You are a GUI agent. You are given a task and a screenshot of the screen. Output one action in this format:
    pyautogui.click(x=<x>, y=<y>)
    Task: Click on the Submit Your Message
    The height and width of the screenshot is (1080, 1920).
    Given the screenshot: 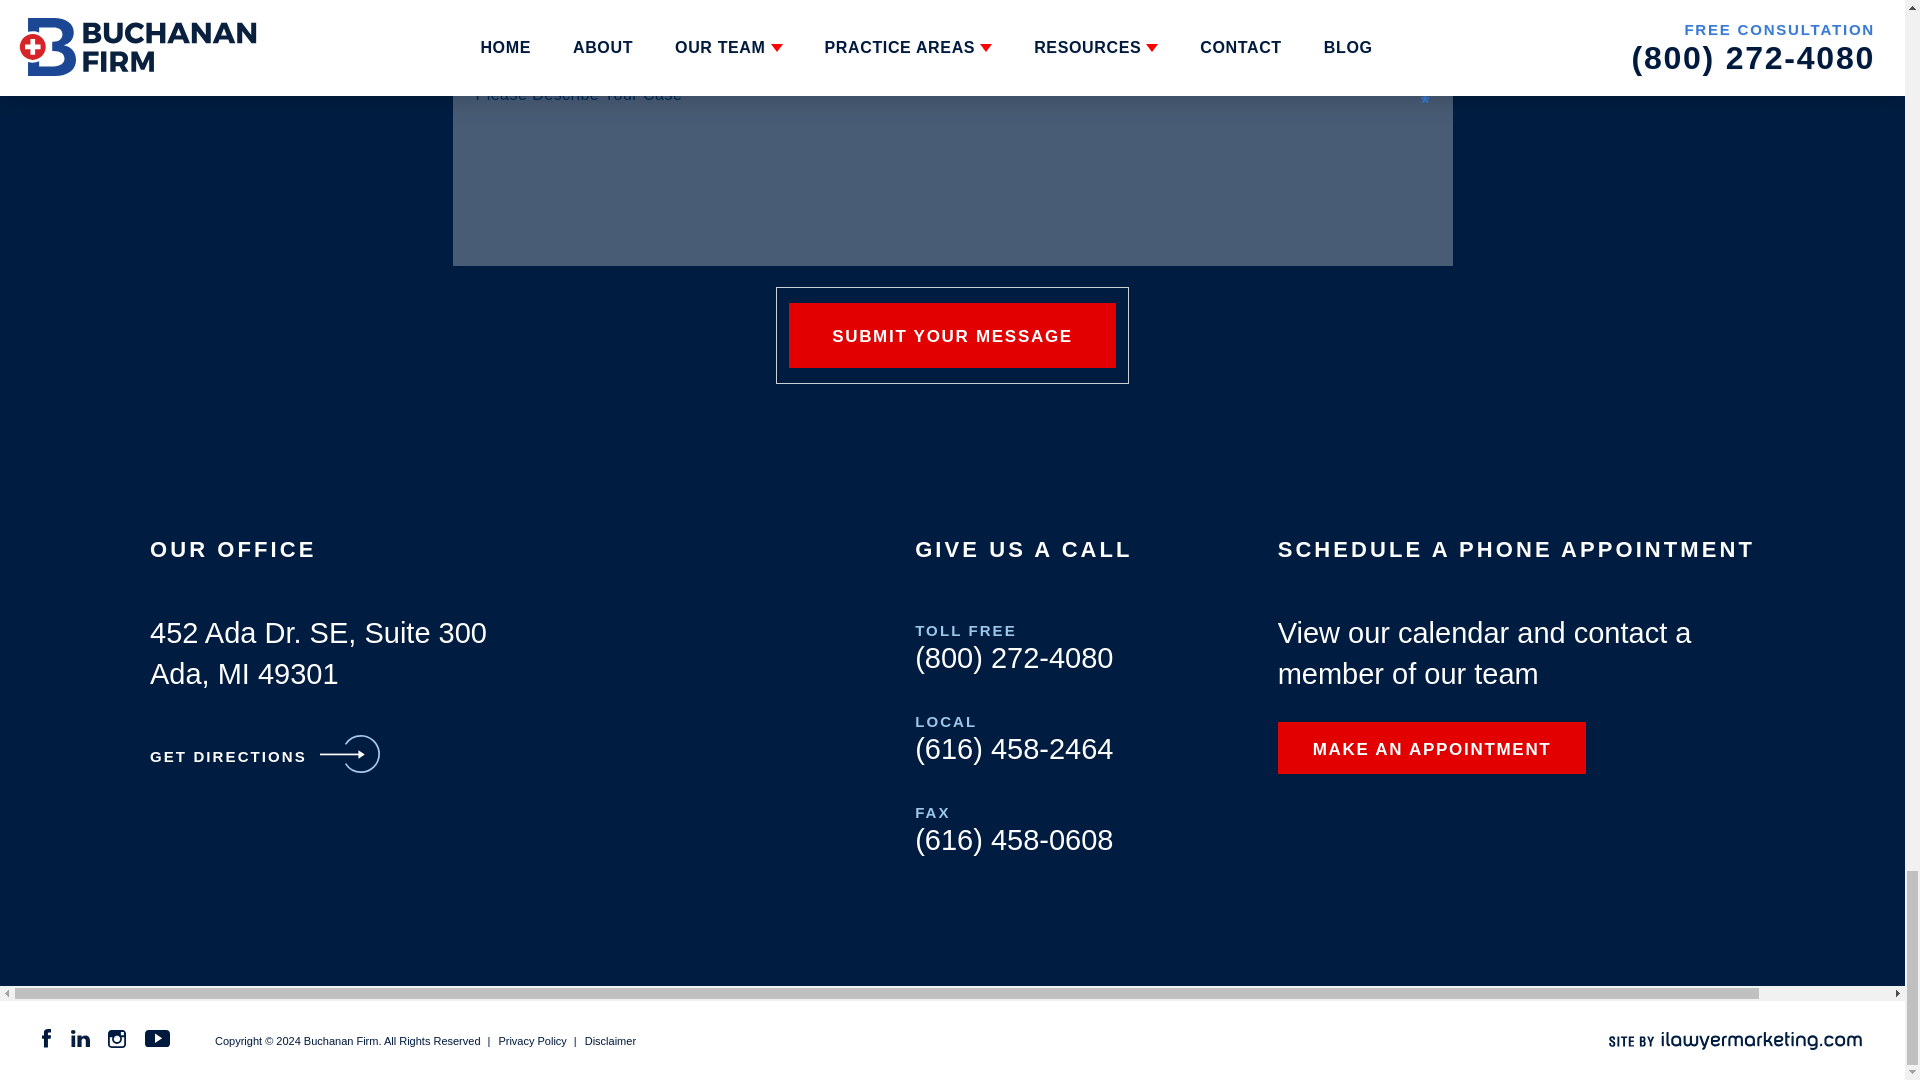 What is the action you would take?
    pyautogui.click(x=952, y=336)
    